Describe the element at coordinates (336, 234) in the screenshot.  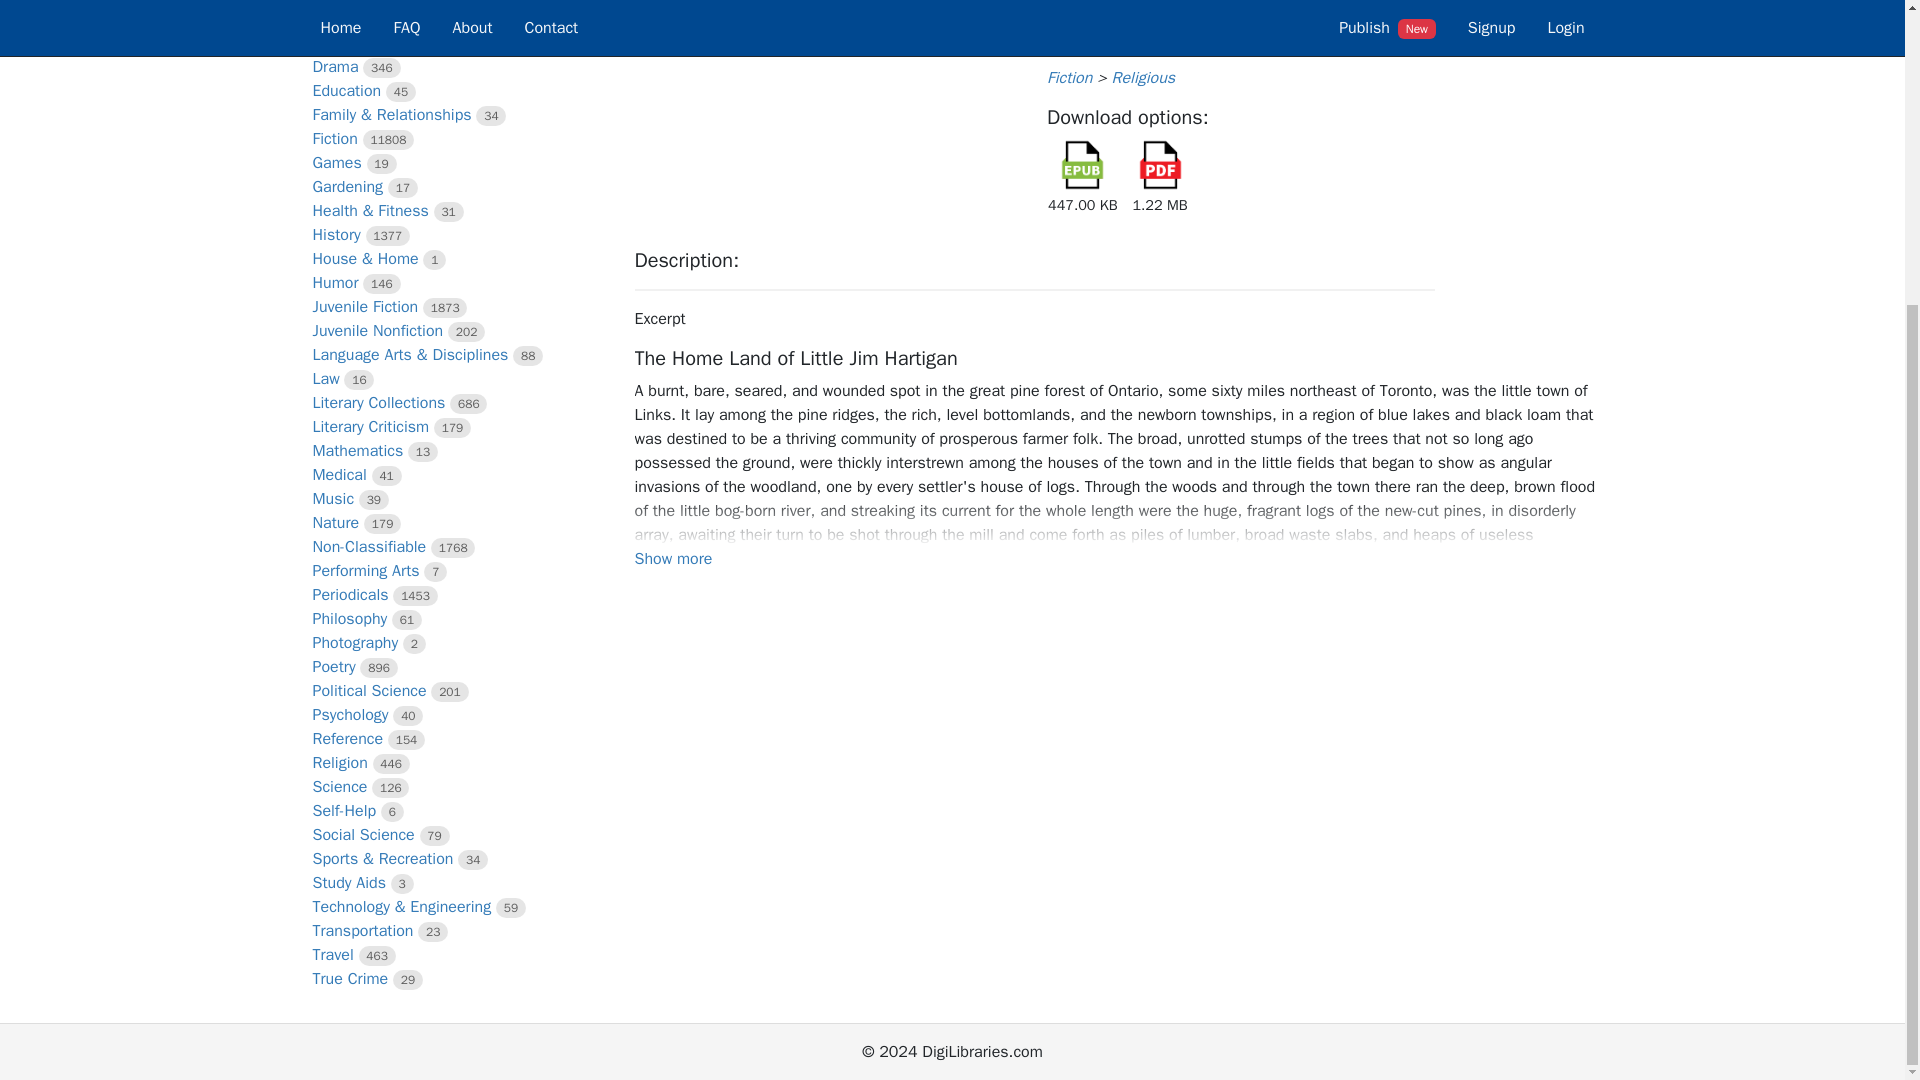
I see `History` at that location.